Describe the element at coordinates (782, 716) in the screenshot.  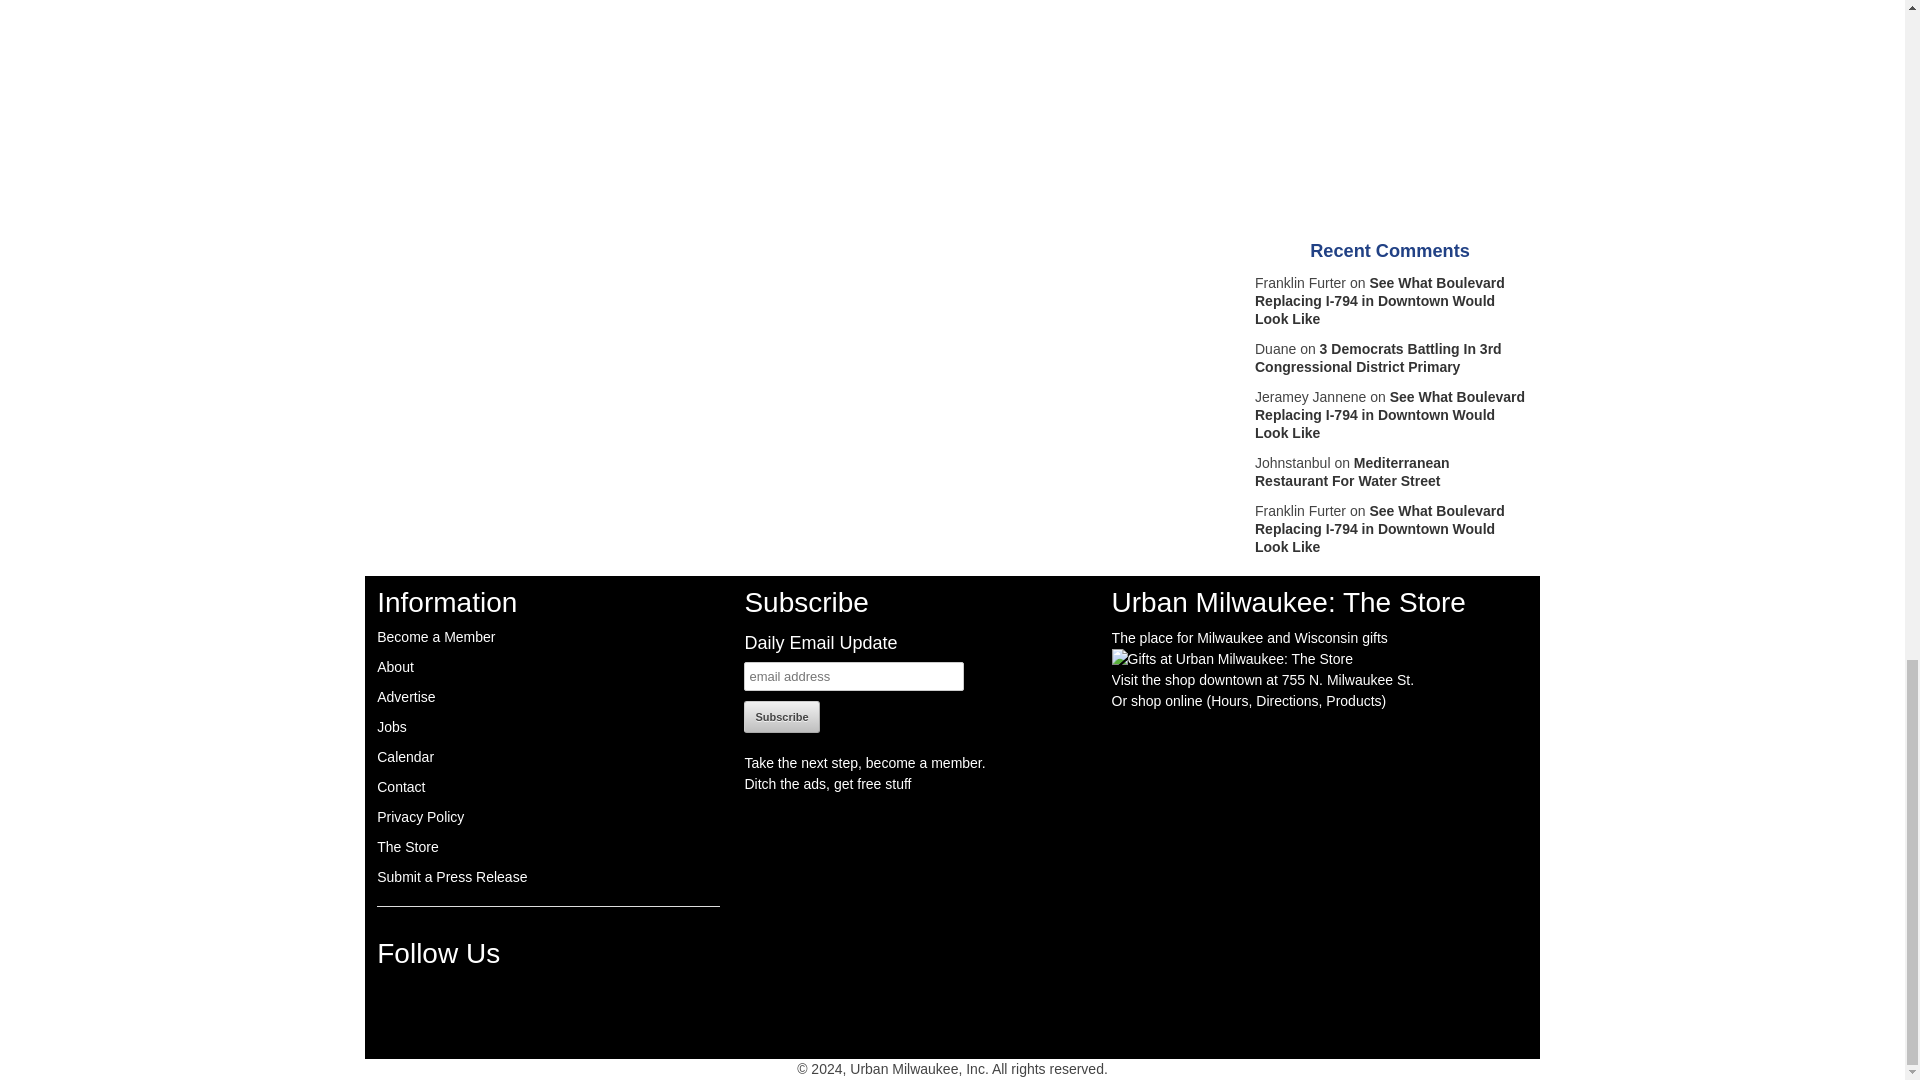
I see `Subscribe` at that location.